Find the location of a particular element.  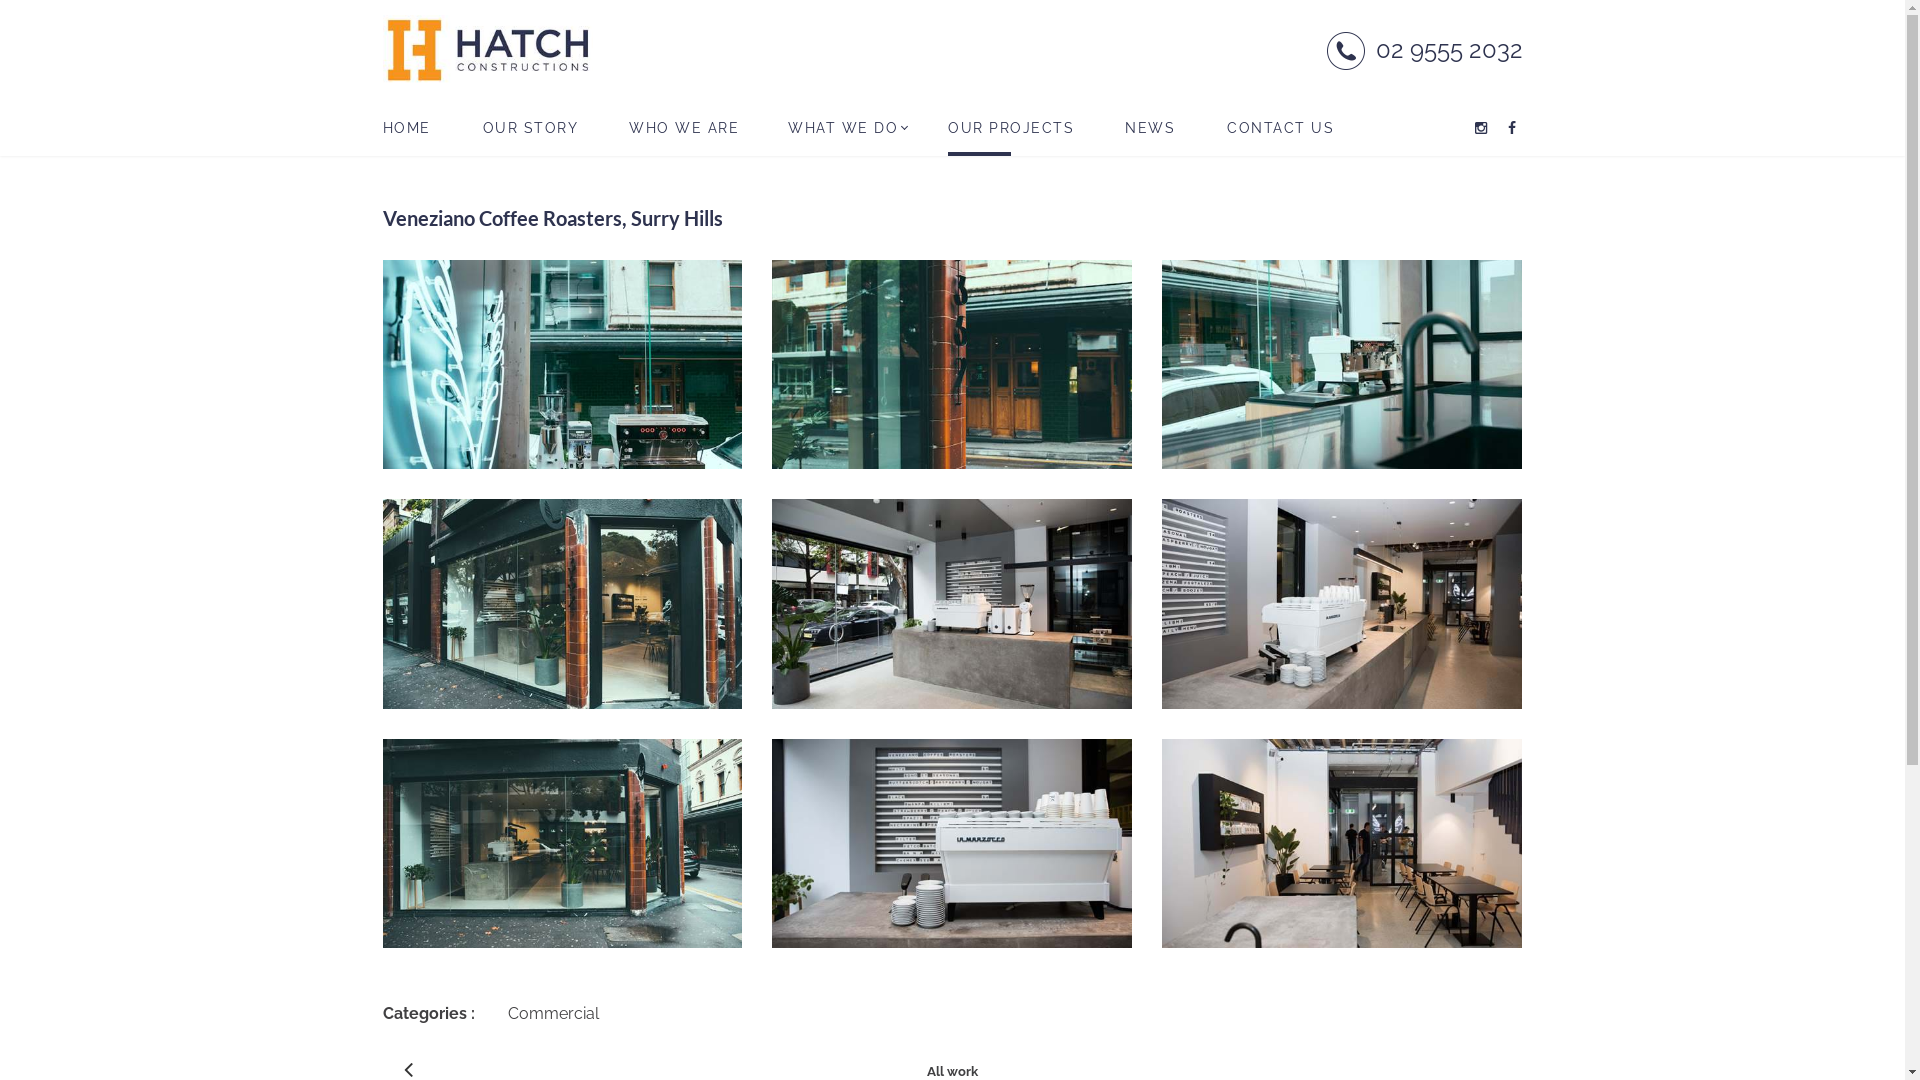

WHO WE ARE is located at coordinates (682, 128).